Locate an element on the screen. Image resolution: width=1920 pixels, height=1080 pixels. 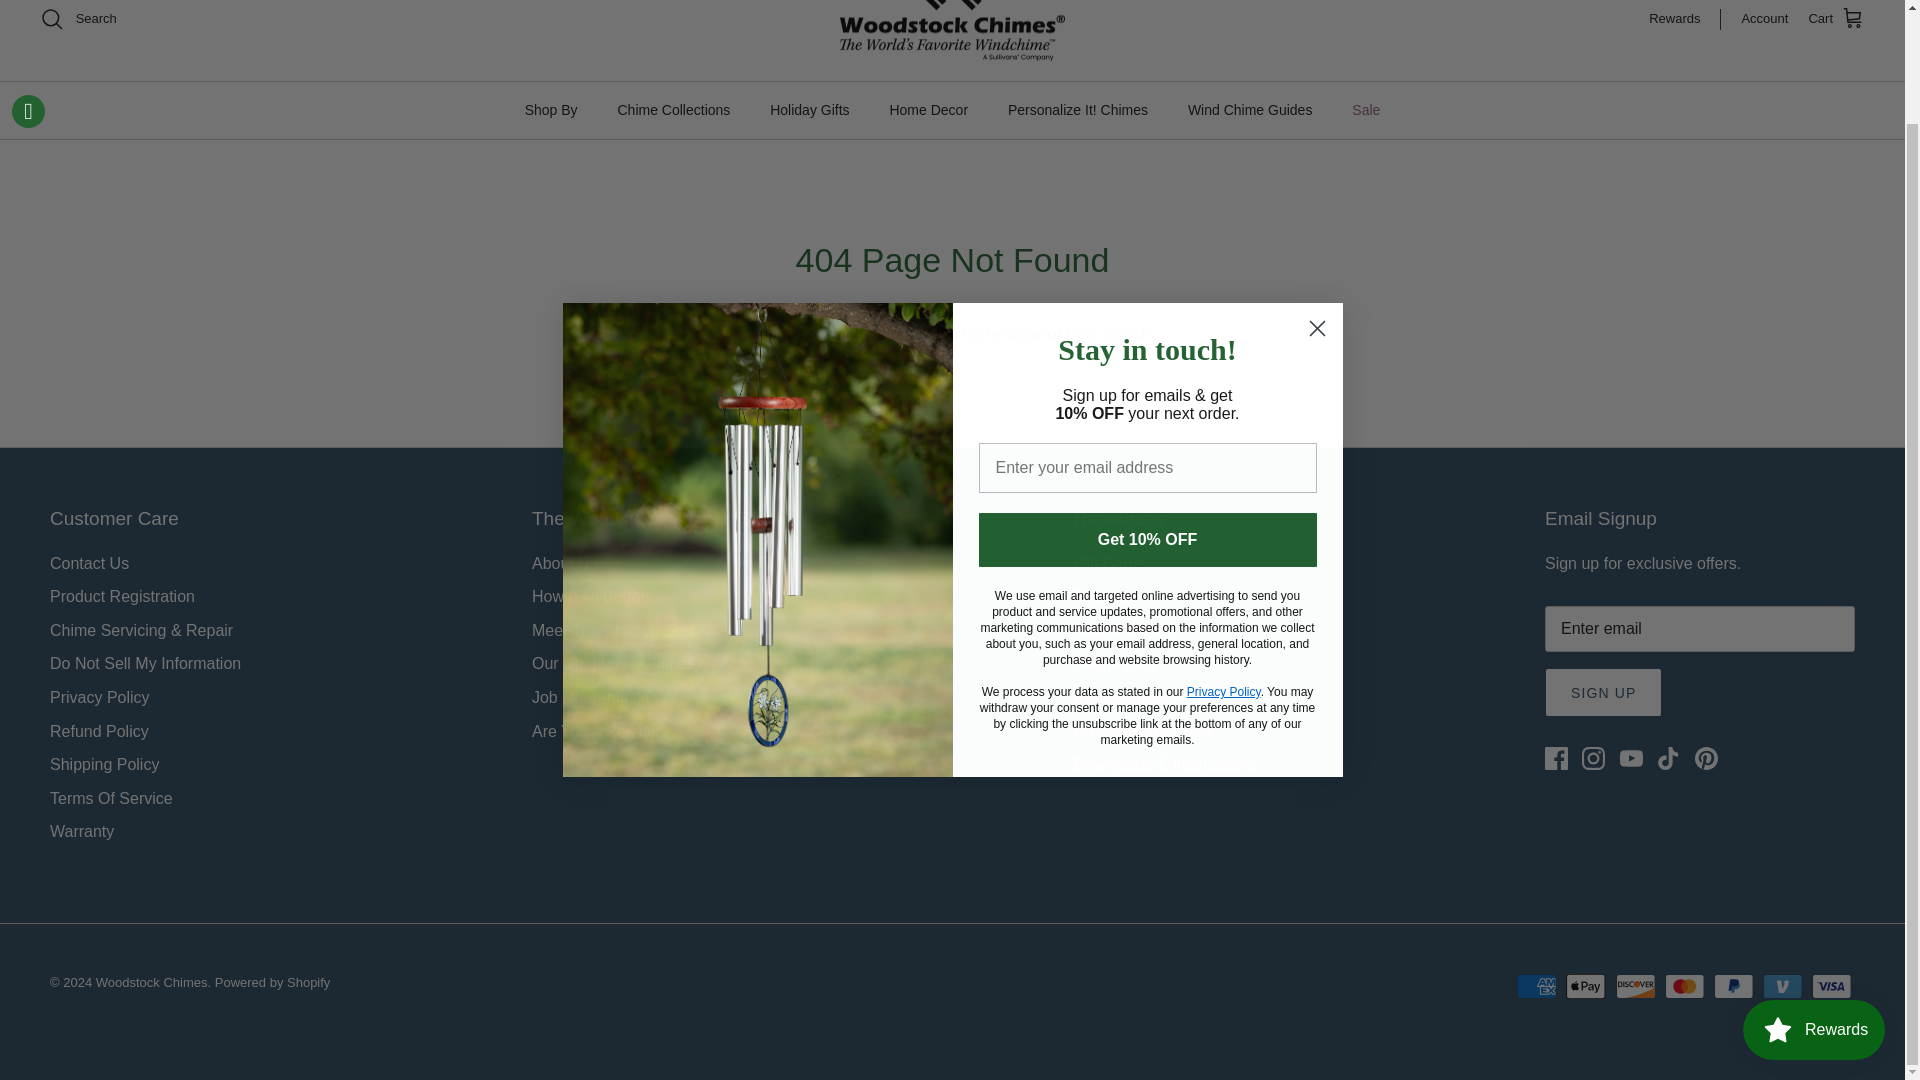
Woodstock Chimes is located at coordinates (952, 30).